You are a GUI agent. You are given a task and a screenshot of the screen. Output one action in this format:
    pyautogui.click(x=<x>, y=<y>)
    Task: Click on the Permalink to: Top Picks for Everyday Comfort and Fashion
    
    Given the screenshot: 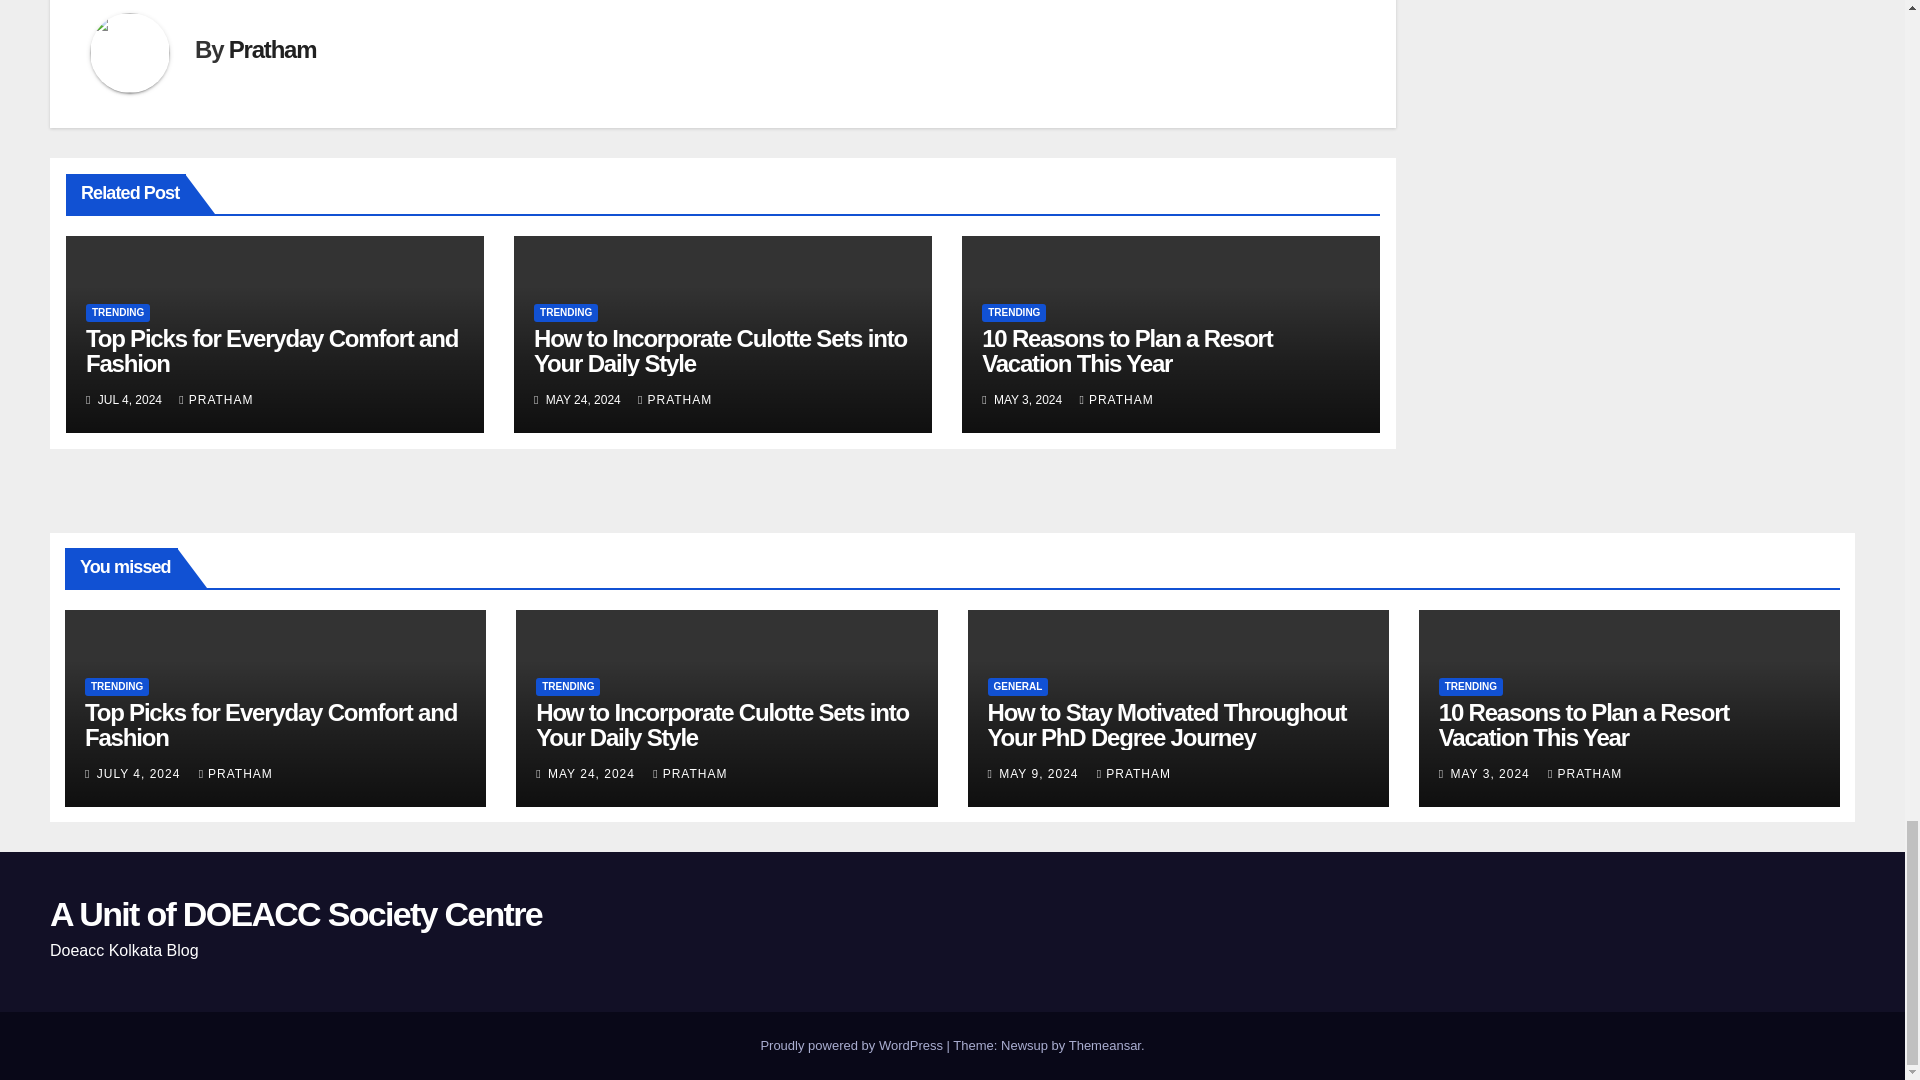 What is the action you would take?
    pyautogui.click(x=270, y=724)
    